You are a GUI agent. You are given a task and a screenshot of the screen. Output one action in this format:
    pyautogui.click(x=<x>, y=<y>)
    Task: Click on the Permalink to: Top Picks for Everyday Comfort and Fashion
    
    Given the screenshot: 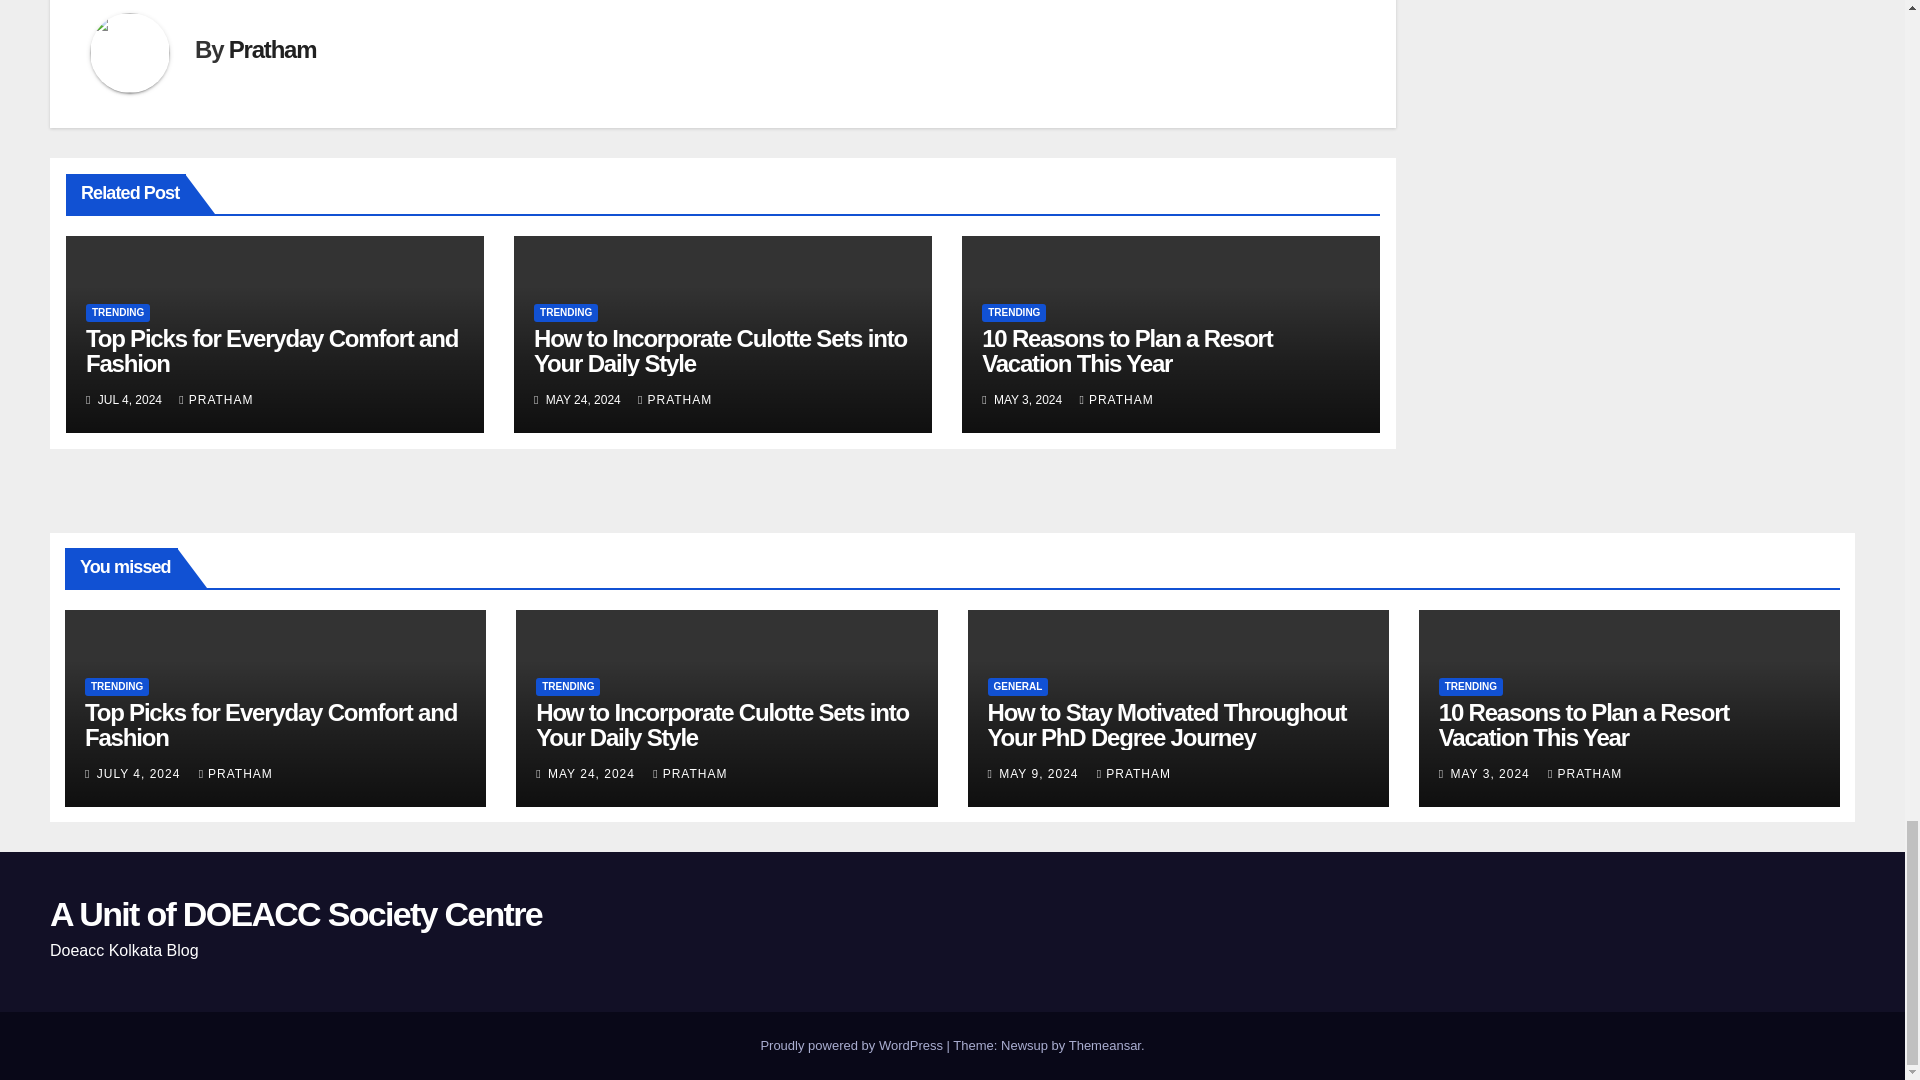 What is the action you would take?
    pyautogui.click(x=270, y=724)
    